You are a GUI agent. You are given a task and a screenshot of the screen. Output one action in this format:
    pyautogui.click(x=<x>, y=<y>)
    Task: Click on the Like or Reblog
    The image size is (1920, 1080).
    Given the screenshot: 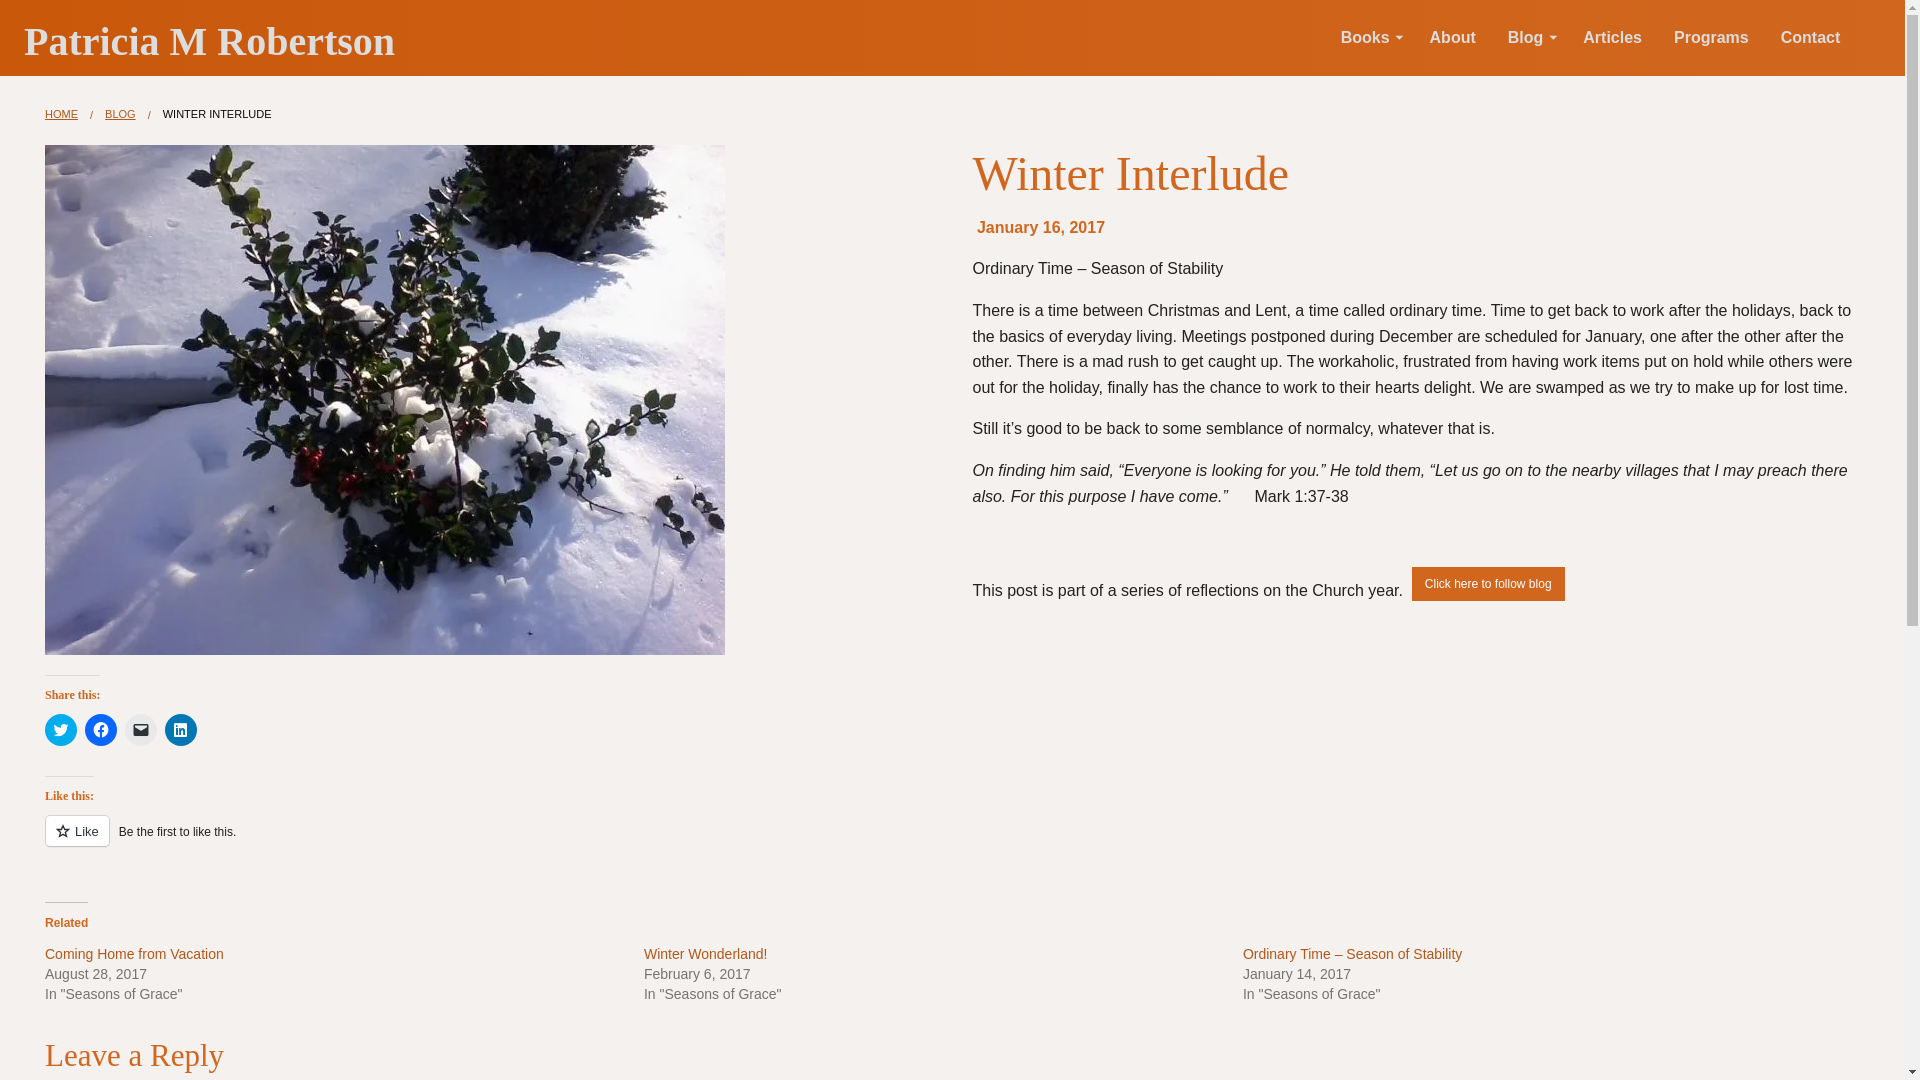 What is the action you would take?
    pyautogui.click(x=952, y=842)
    